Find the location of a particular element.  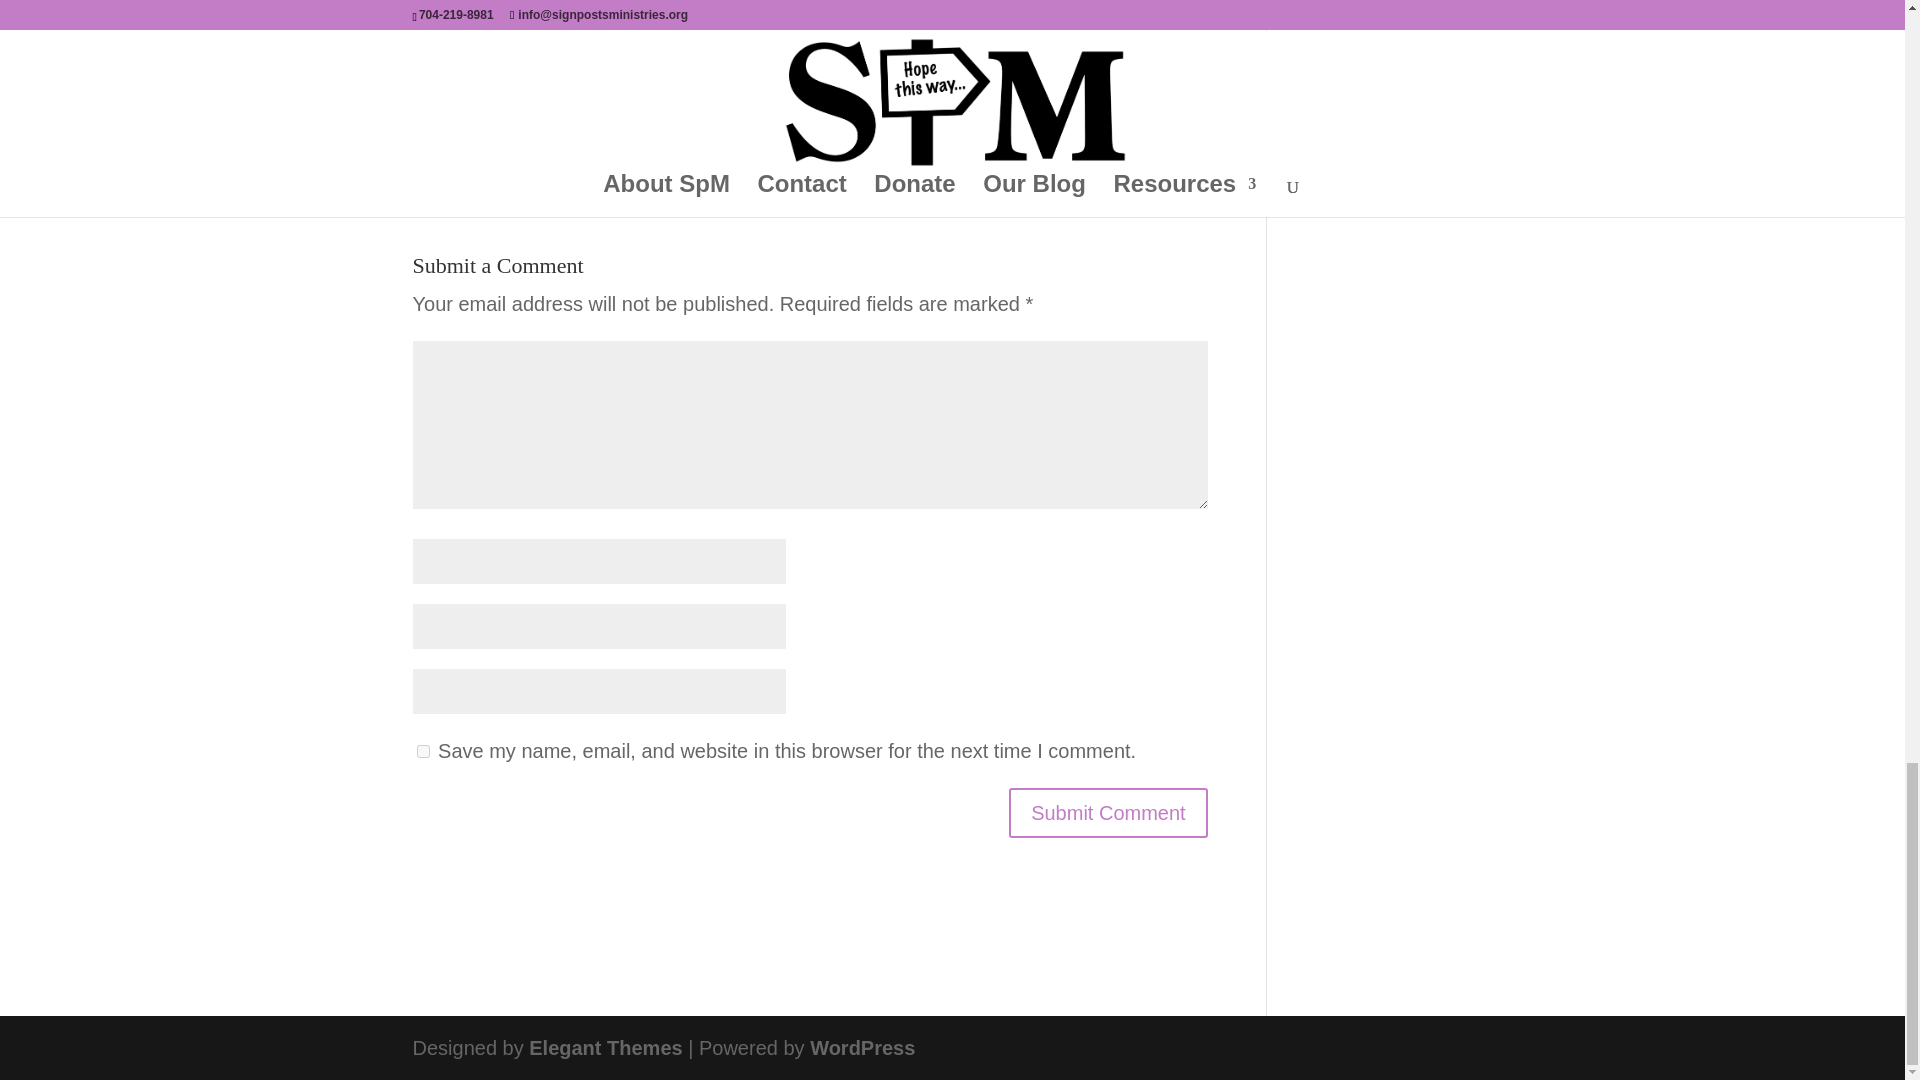

WordPress is located at coordinates (862, 1048).